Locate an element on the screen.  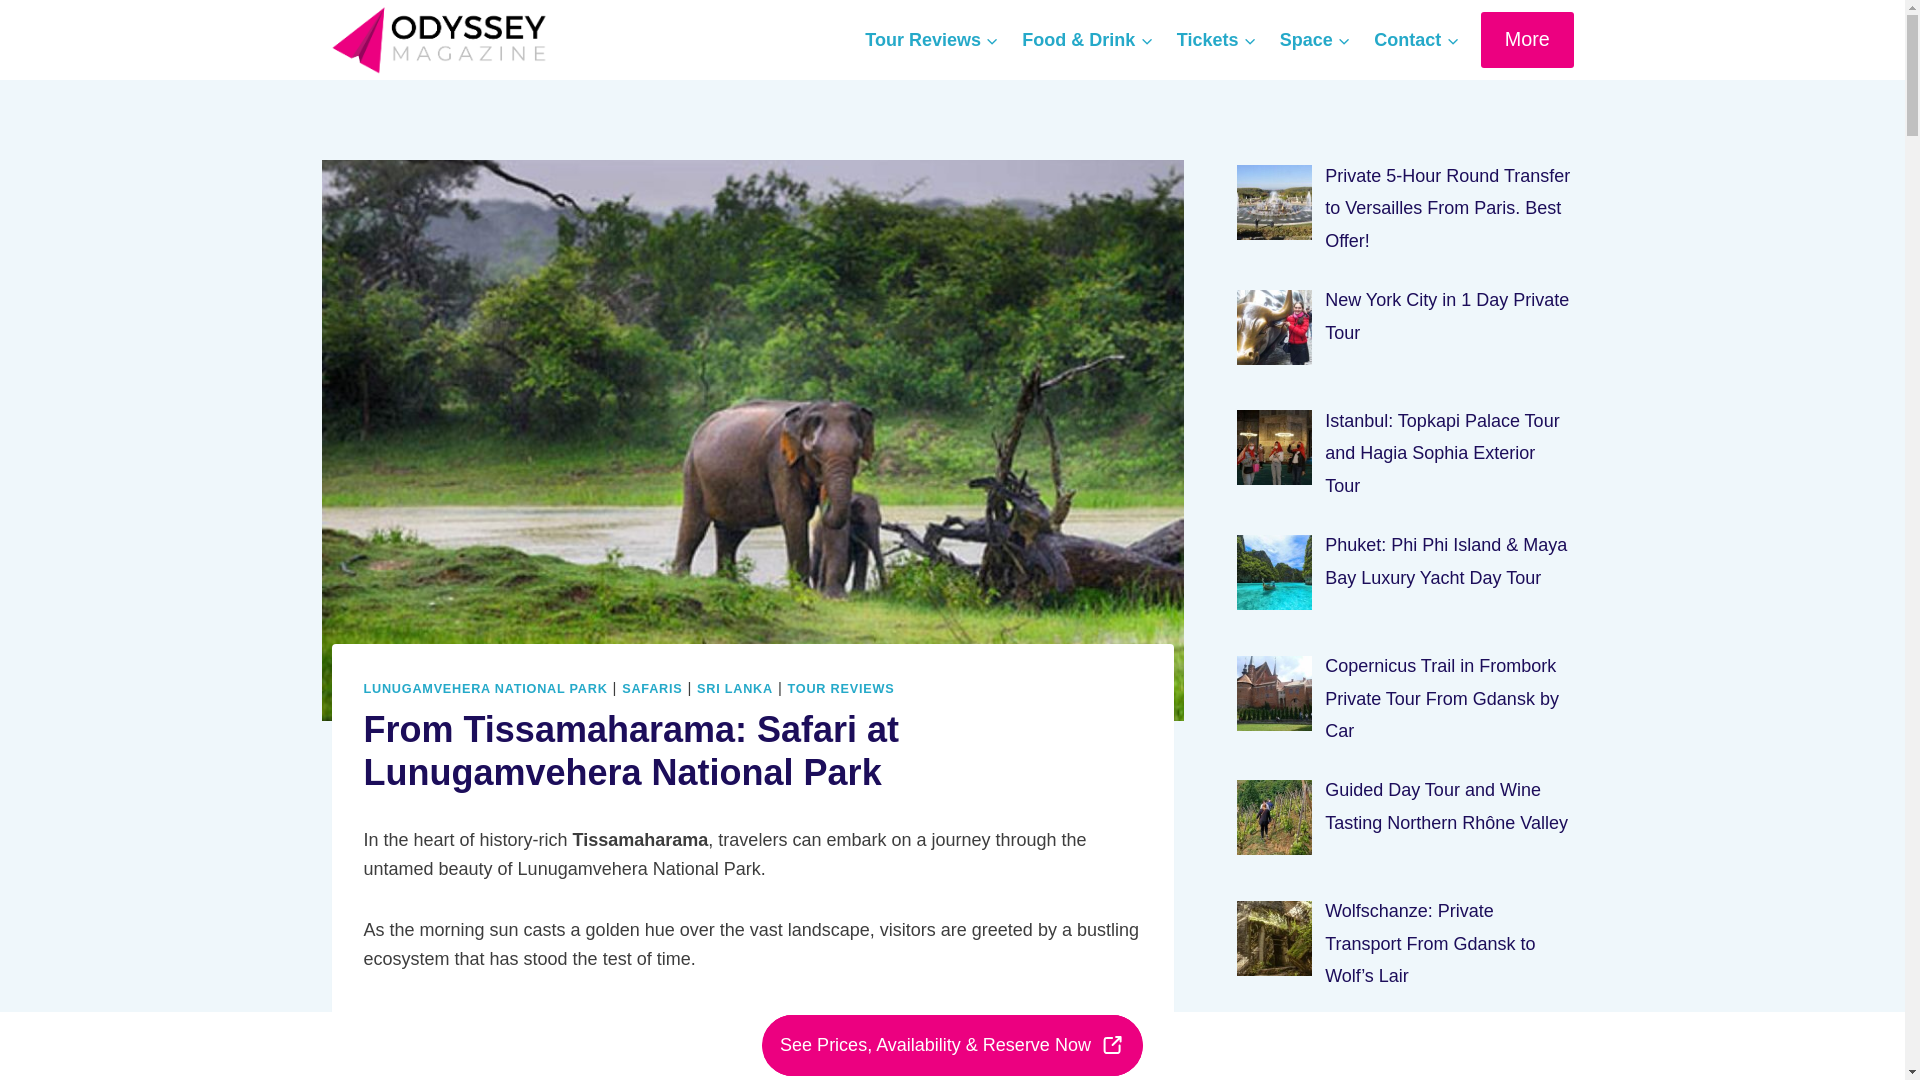
SRI LANKA is located at coordinates (734, 688).